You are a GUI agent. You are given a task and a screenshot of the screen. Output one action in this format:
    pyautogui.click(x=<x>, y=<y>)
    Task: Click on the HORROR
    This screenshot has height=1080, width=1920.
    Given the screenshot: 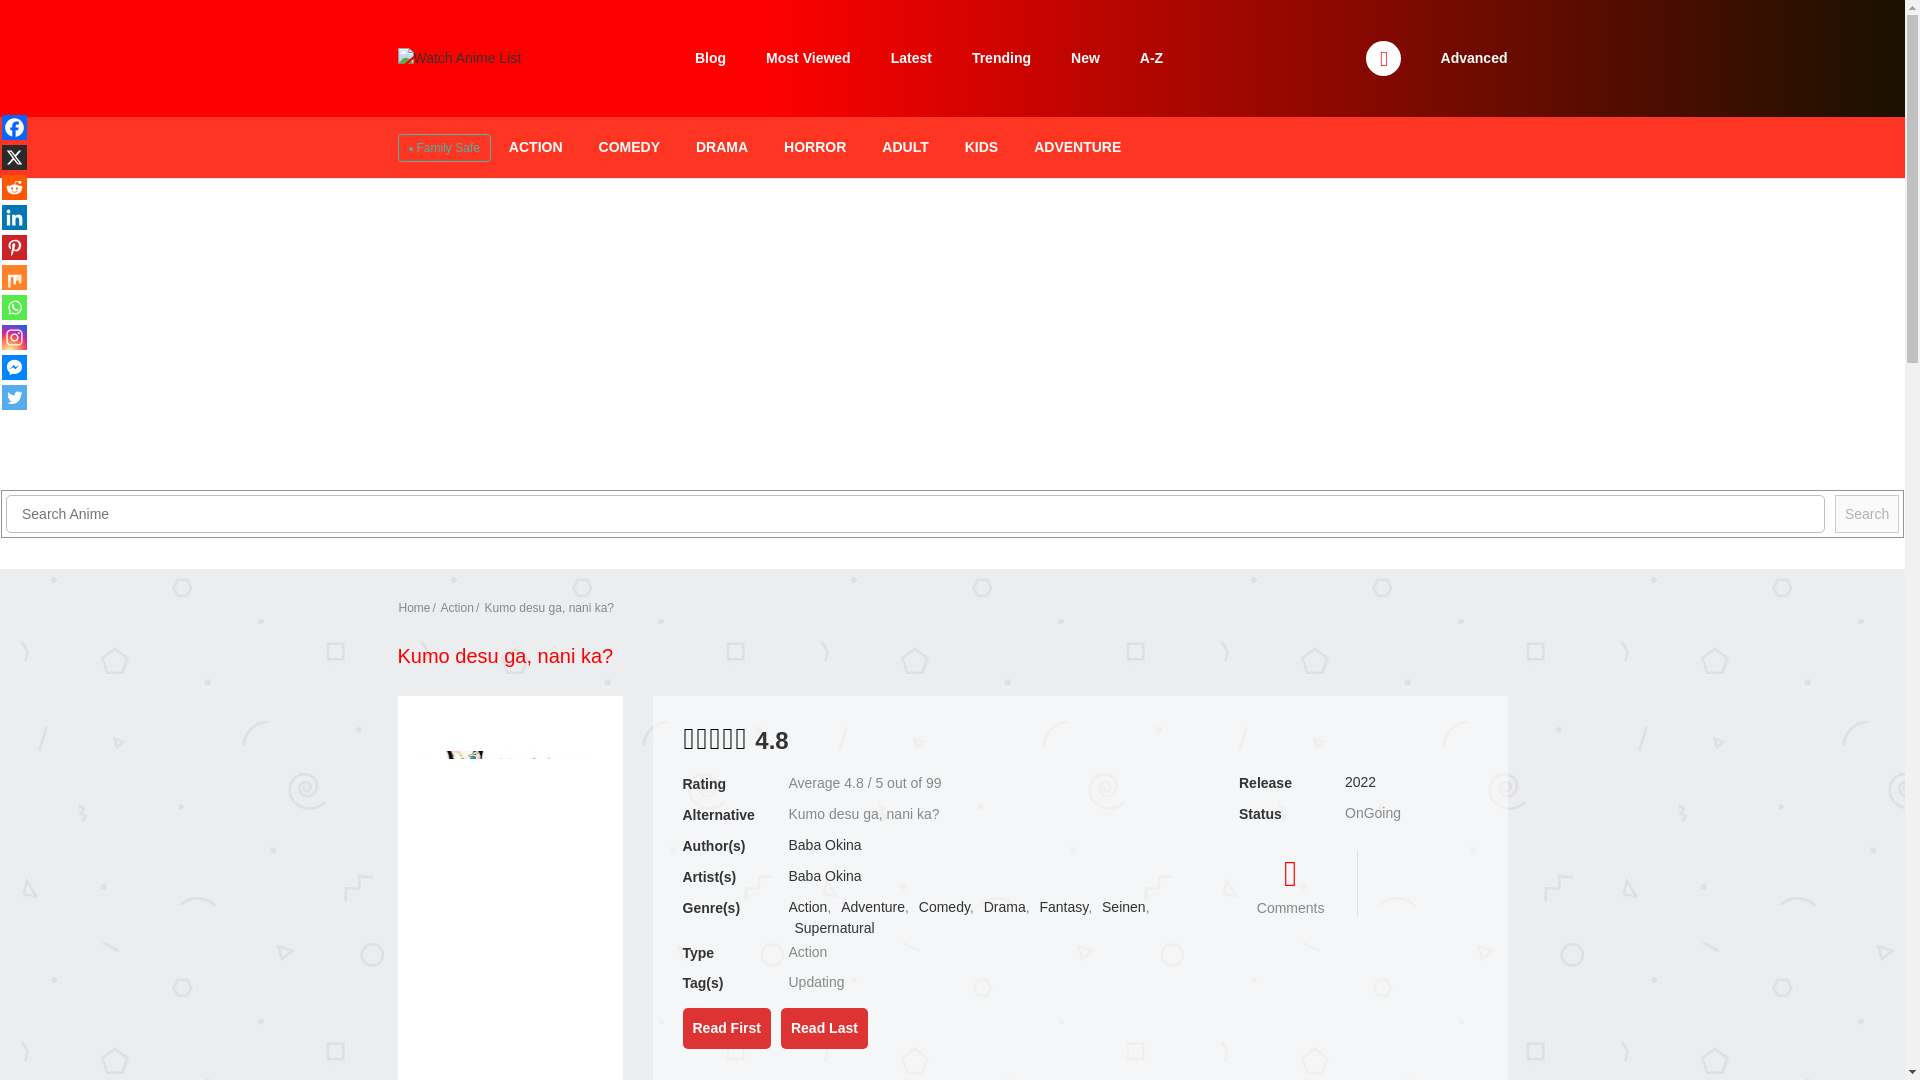 What is the action you would take?
    pyautogui.click(x=814, y=147)
    